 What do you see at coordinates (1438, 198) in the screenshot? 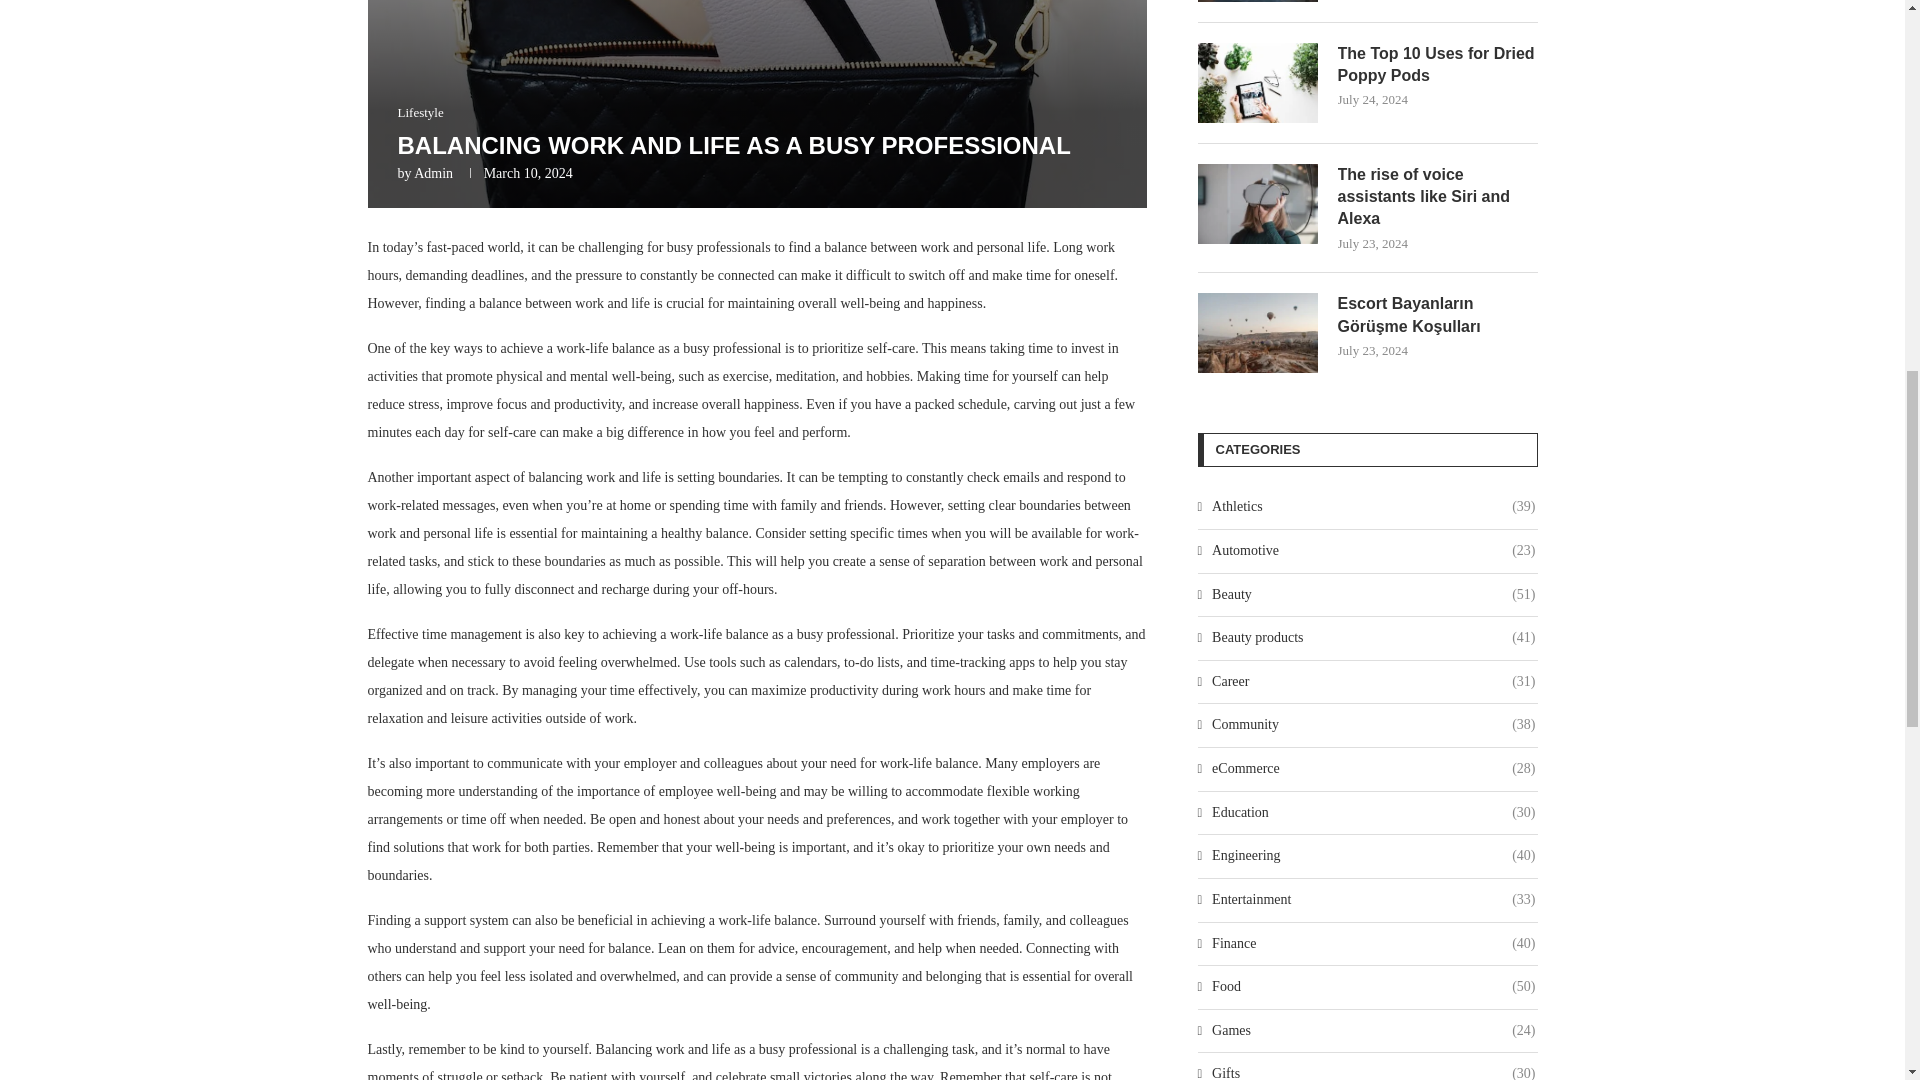
I see `The rise of voice assistants like Siri and Alexa` at bounding box center [1438, 198].